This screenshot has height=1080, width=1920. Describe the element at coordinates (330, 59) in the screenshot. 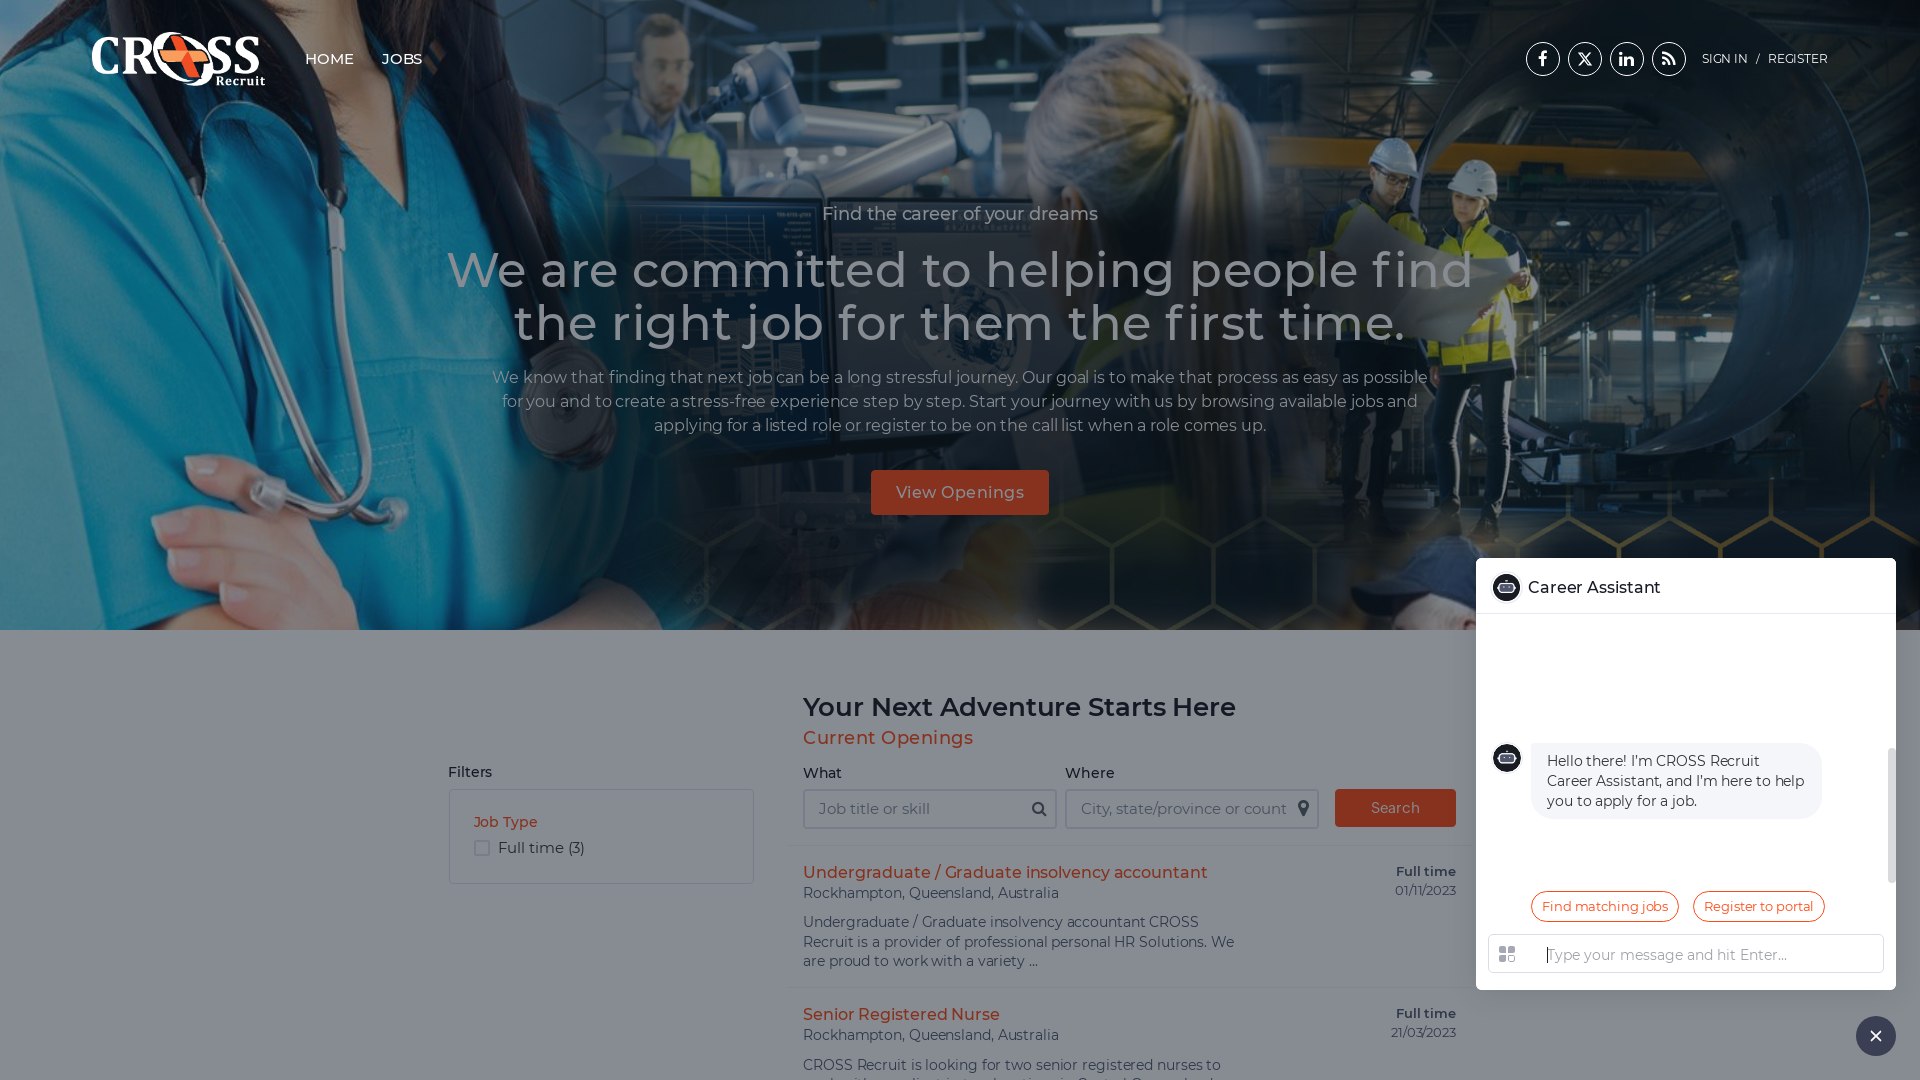

I see `HOME` at that location.